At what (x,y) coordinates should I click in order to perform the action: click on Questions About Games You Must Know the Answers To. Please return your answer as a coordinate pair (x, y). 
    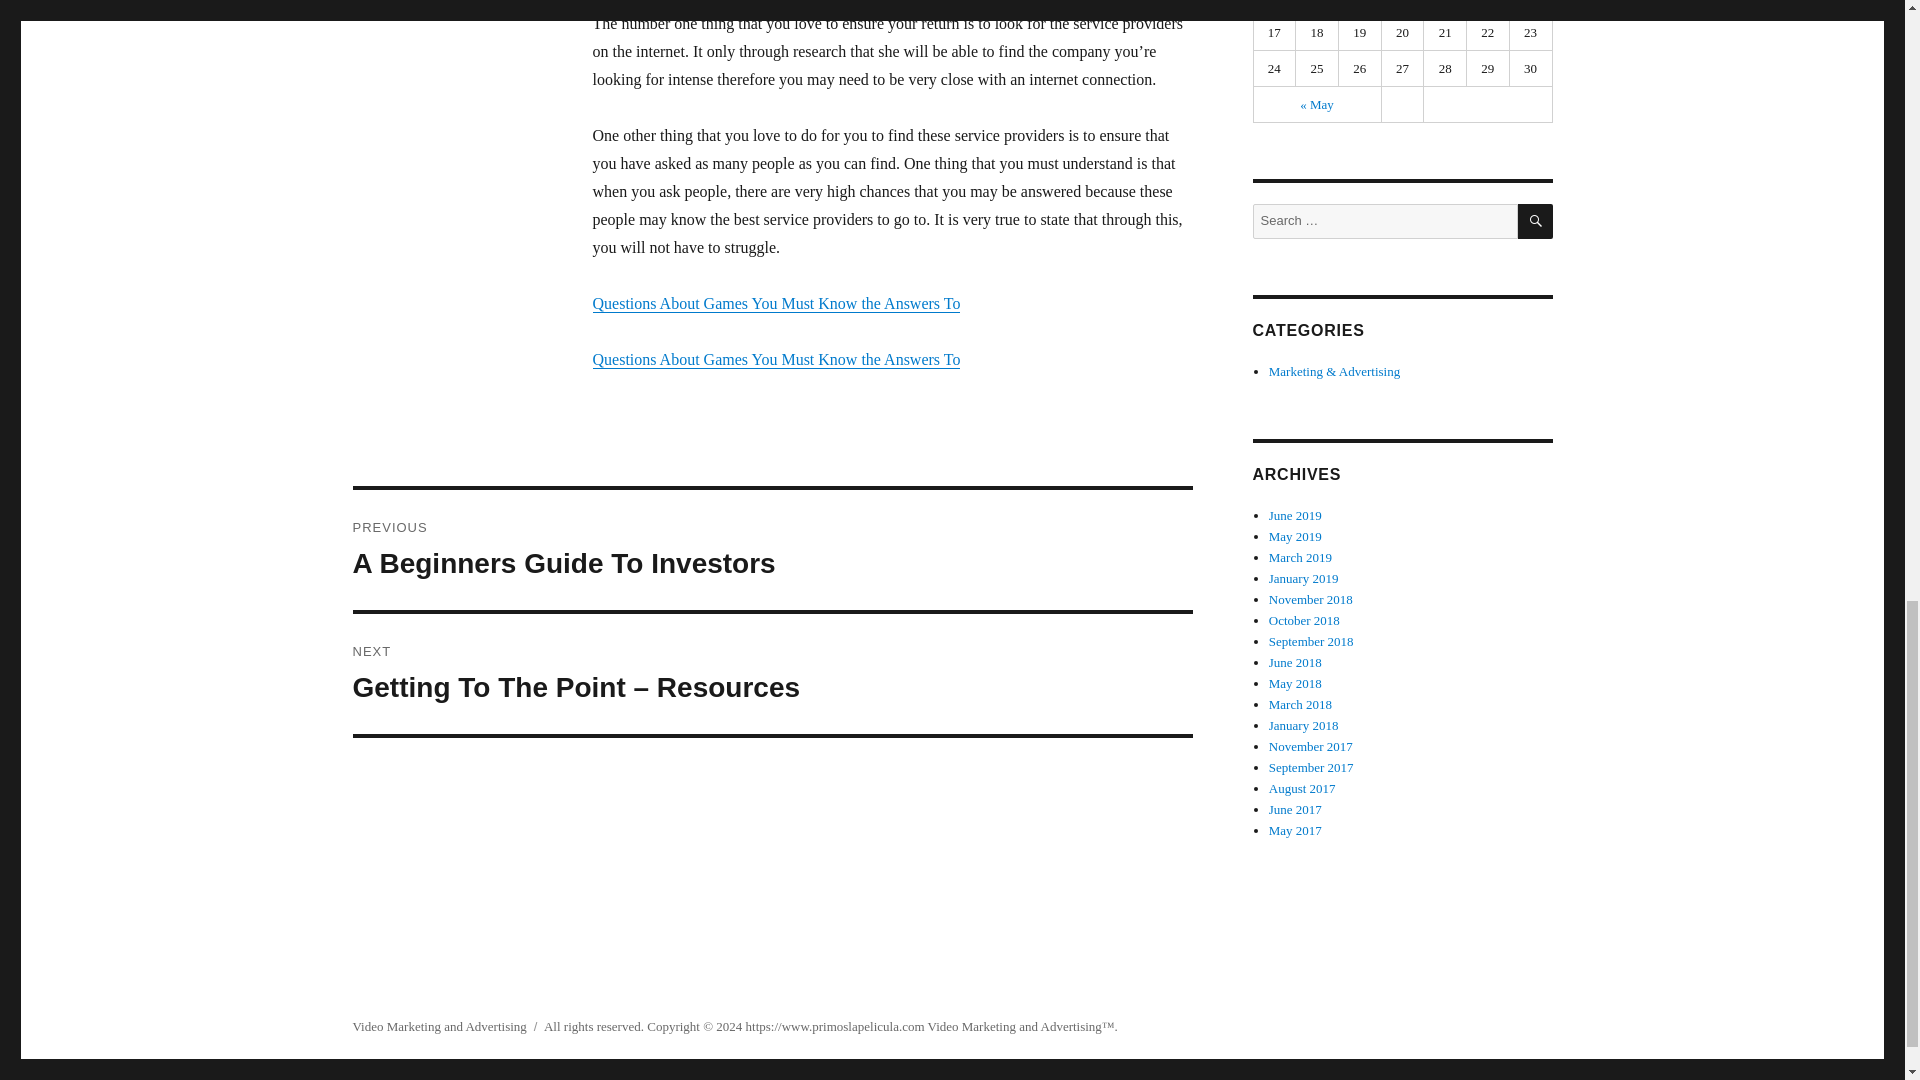
    Looking at the image, I should click on (776, 360).